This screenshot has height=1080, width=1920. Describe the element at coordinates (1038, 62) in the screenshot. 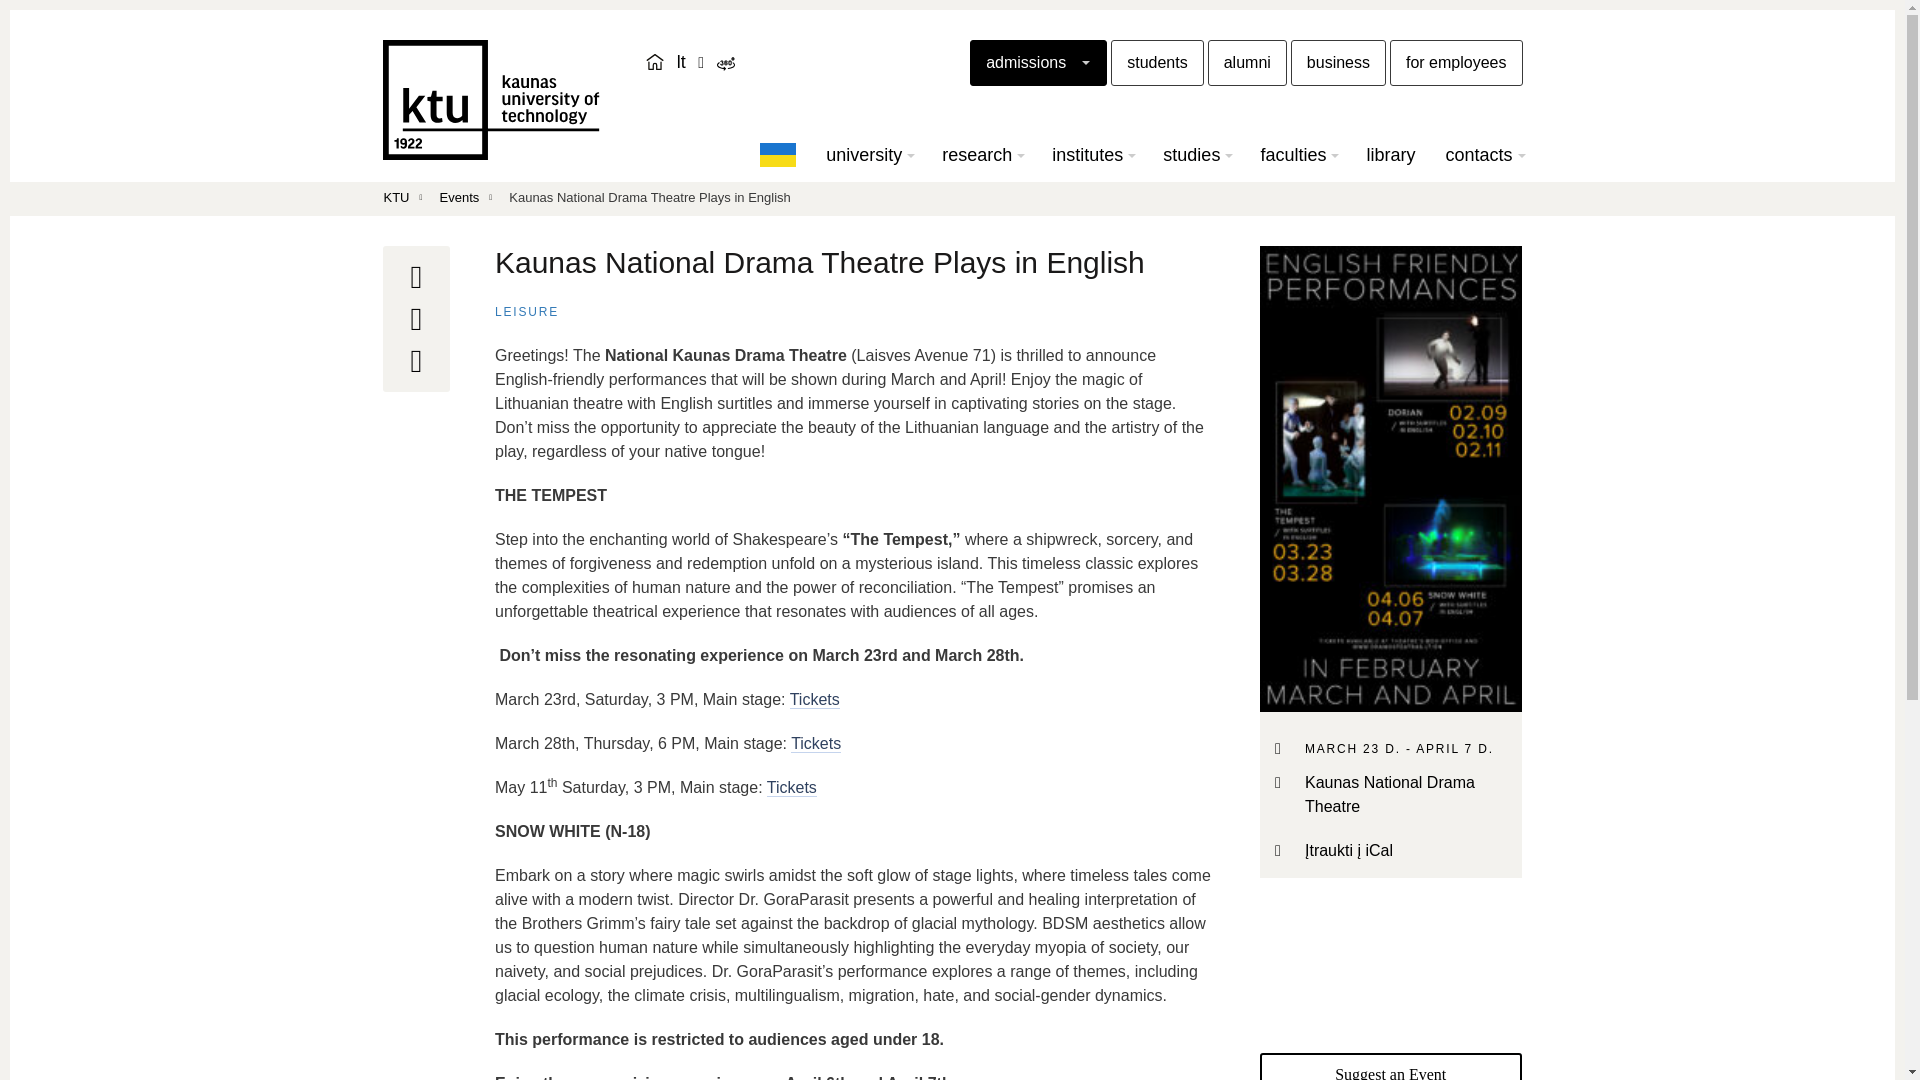

I see `admissions` at that location.